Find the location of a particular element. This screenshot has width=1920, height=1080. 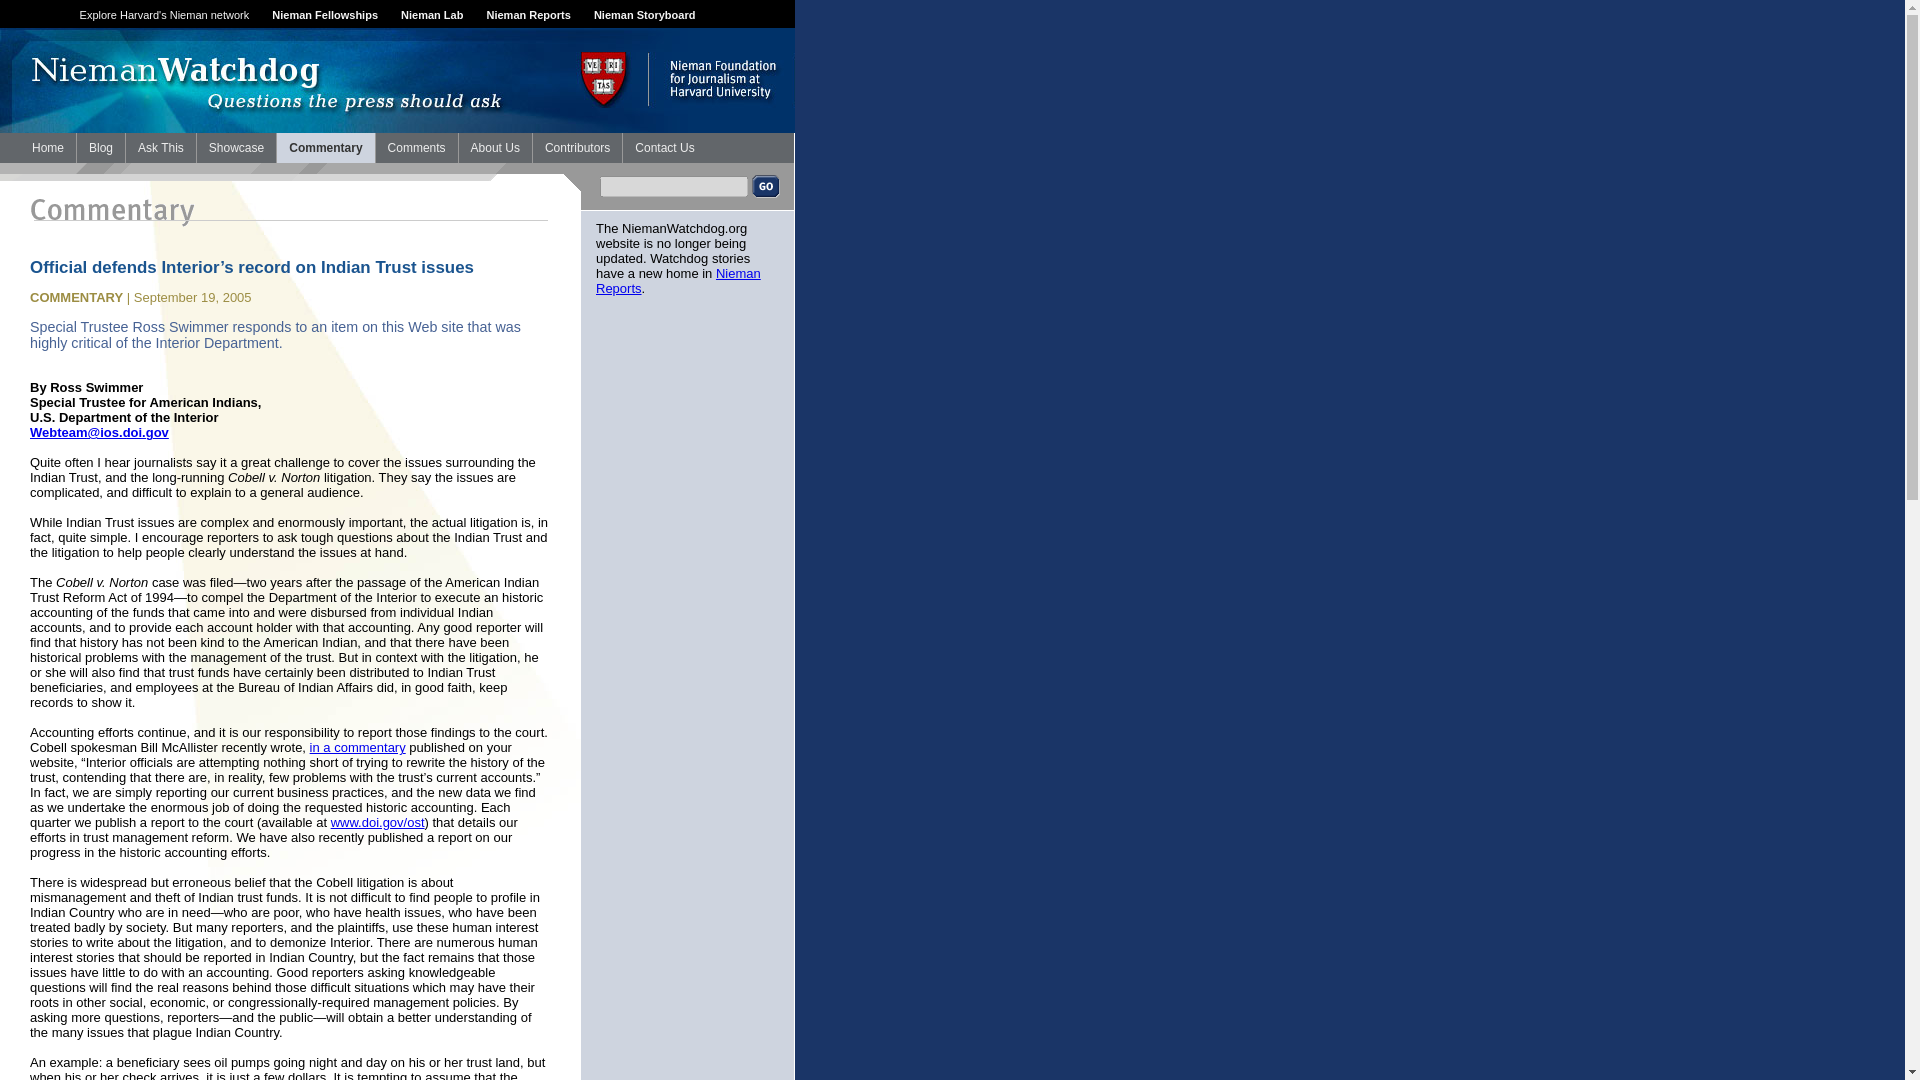

Nieman Reports is located at coordinates (528, 14).